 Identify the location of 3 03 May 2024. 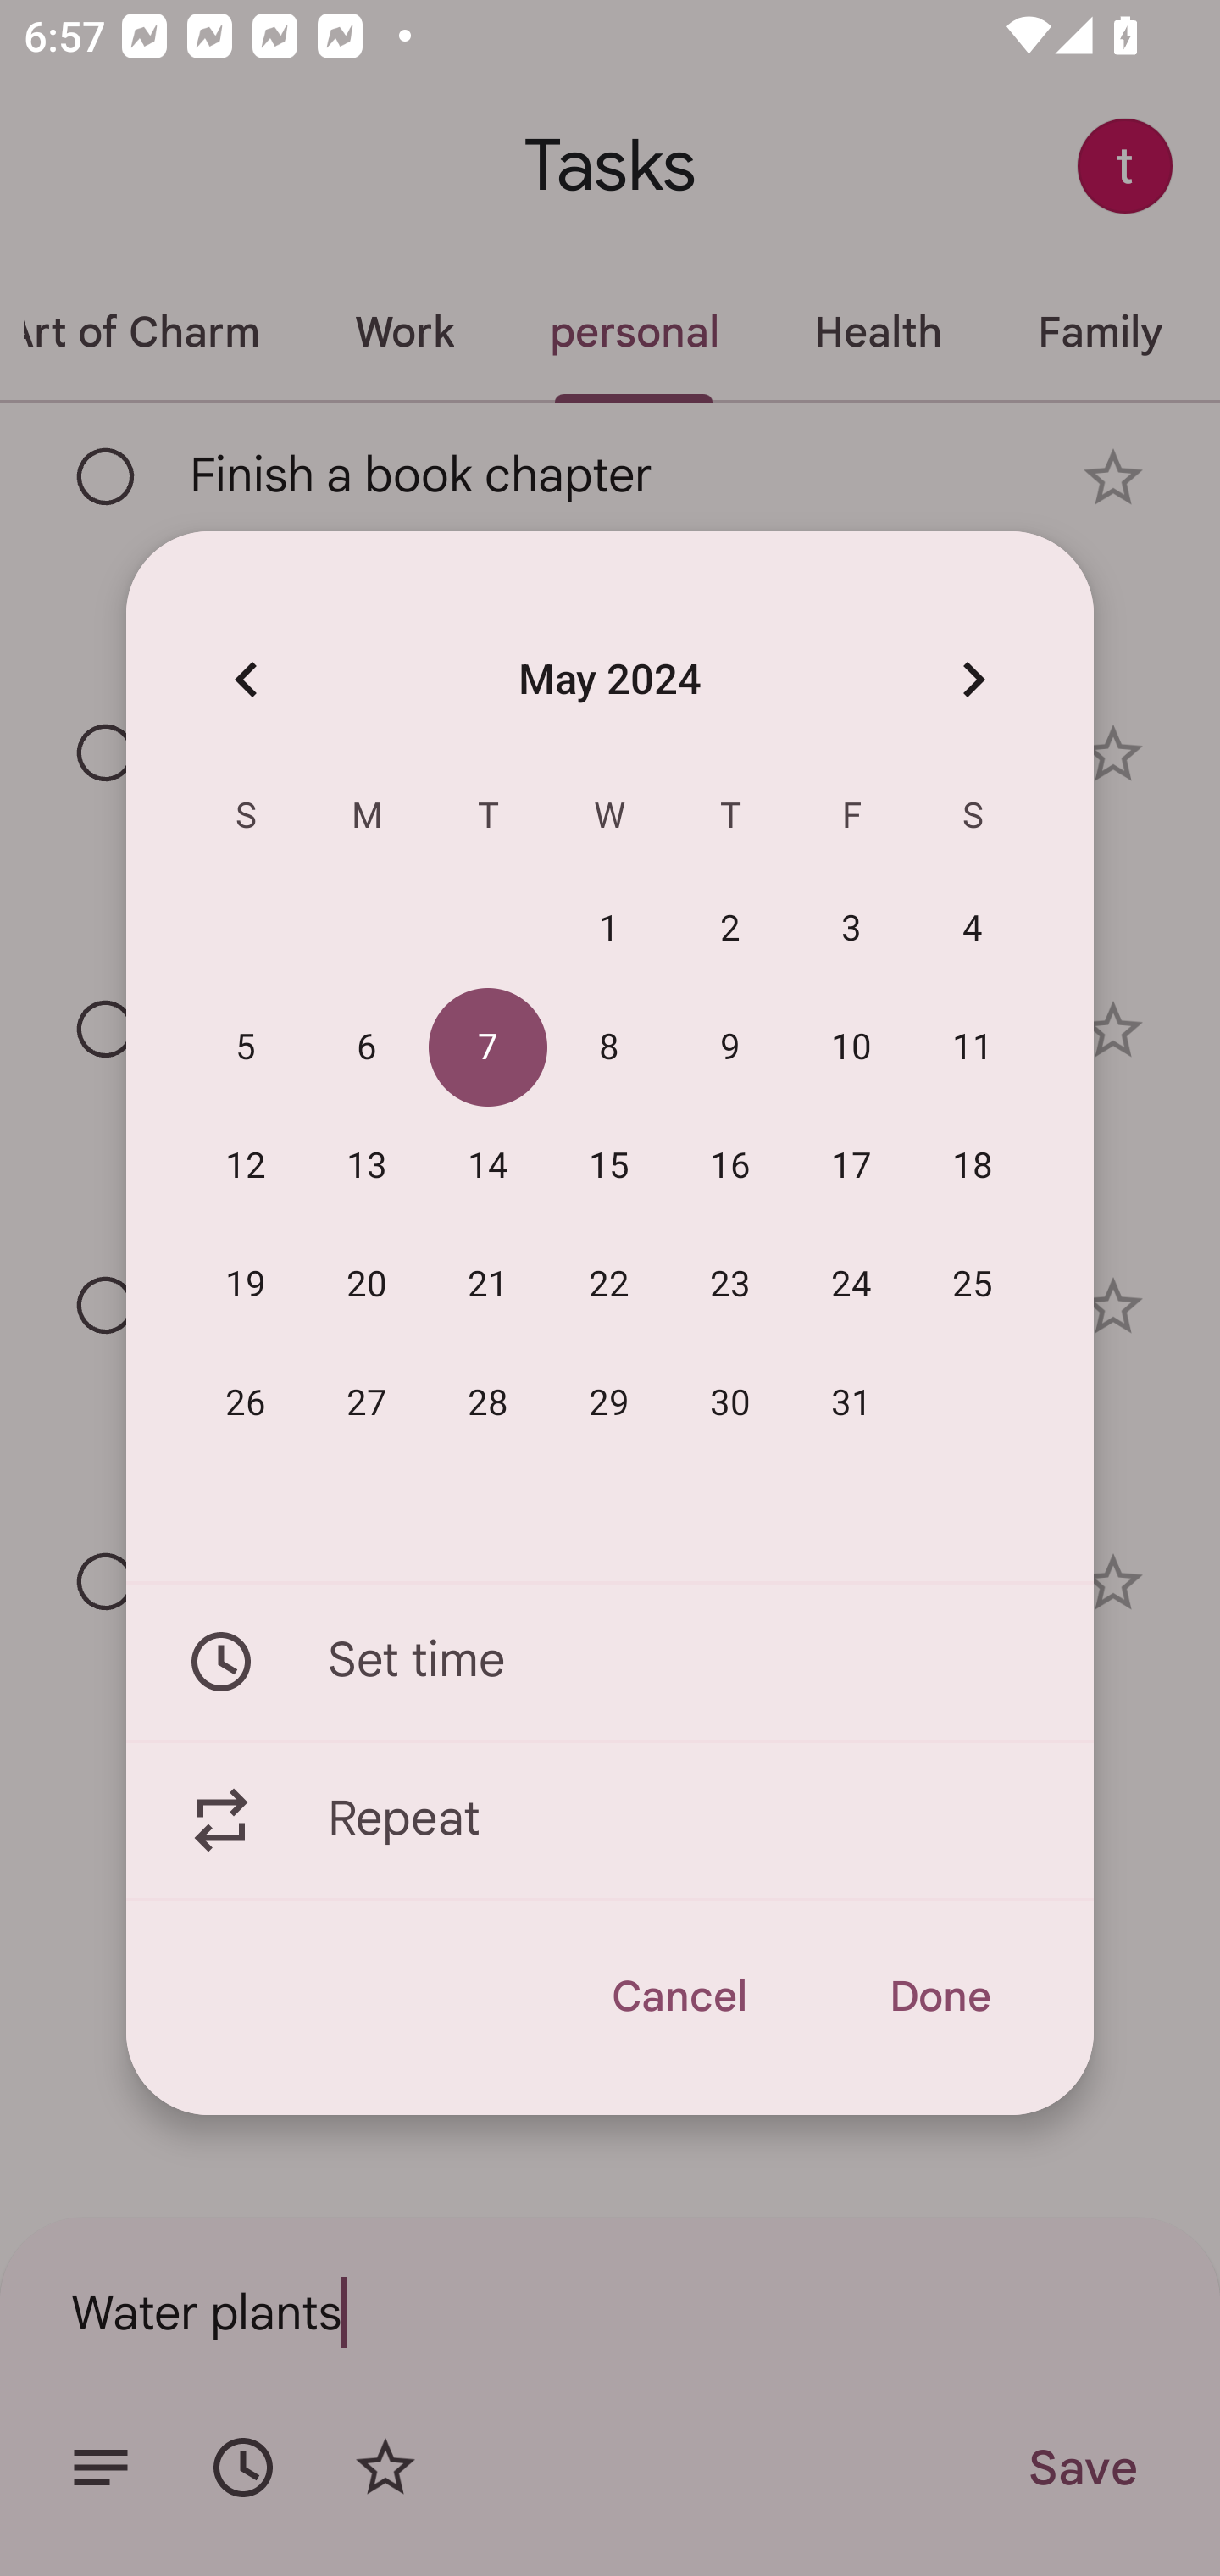
(852, 930).